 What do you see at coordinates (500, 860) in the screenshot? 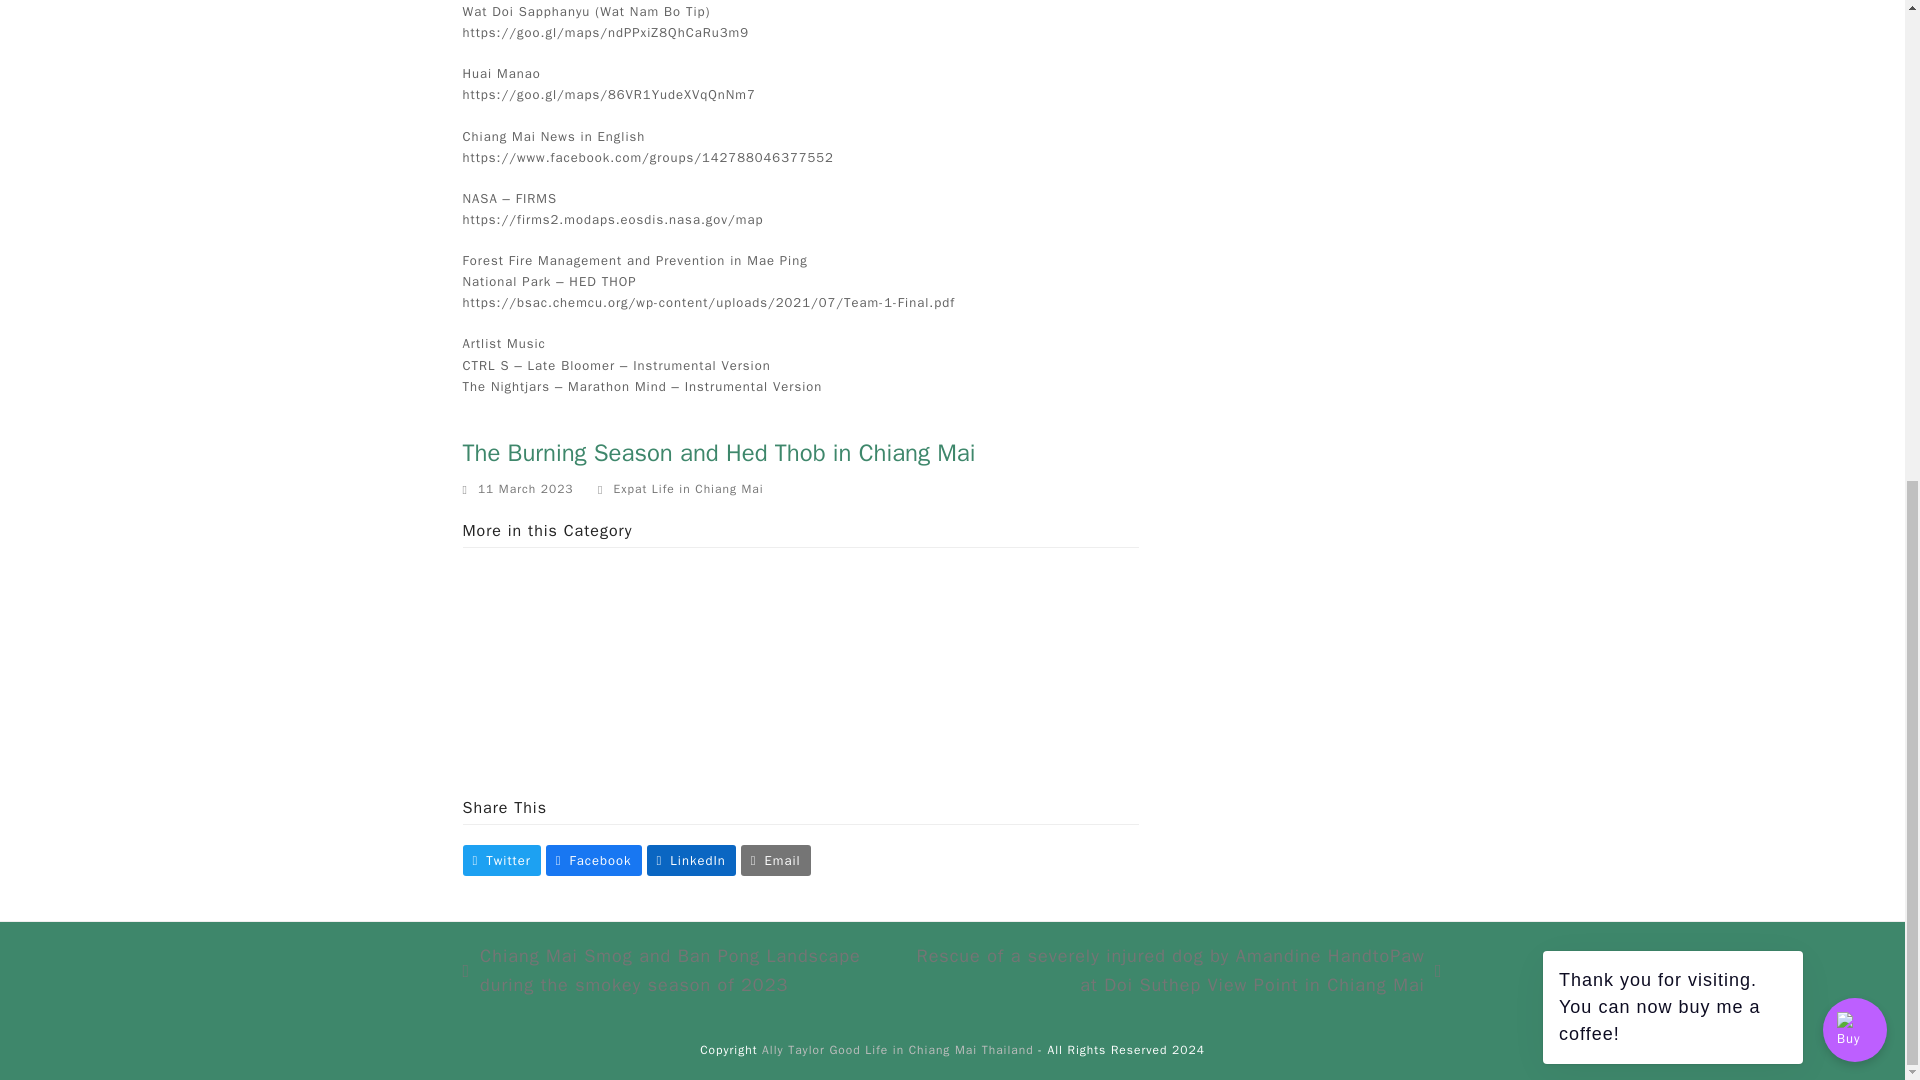
I see `Twitter` at bounding box center [500, 860].